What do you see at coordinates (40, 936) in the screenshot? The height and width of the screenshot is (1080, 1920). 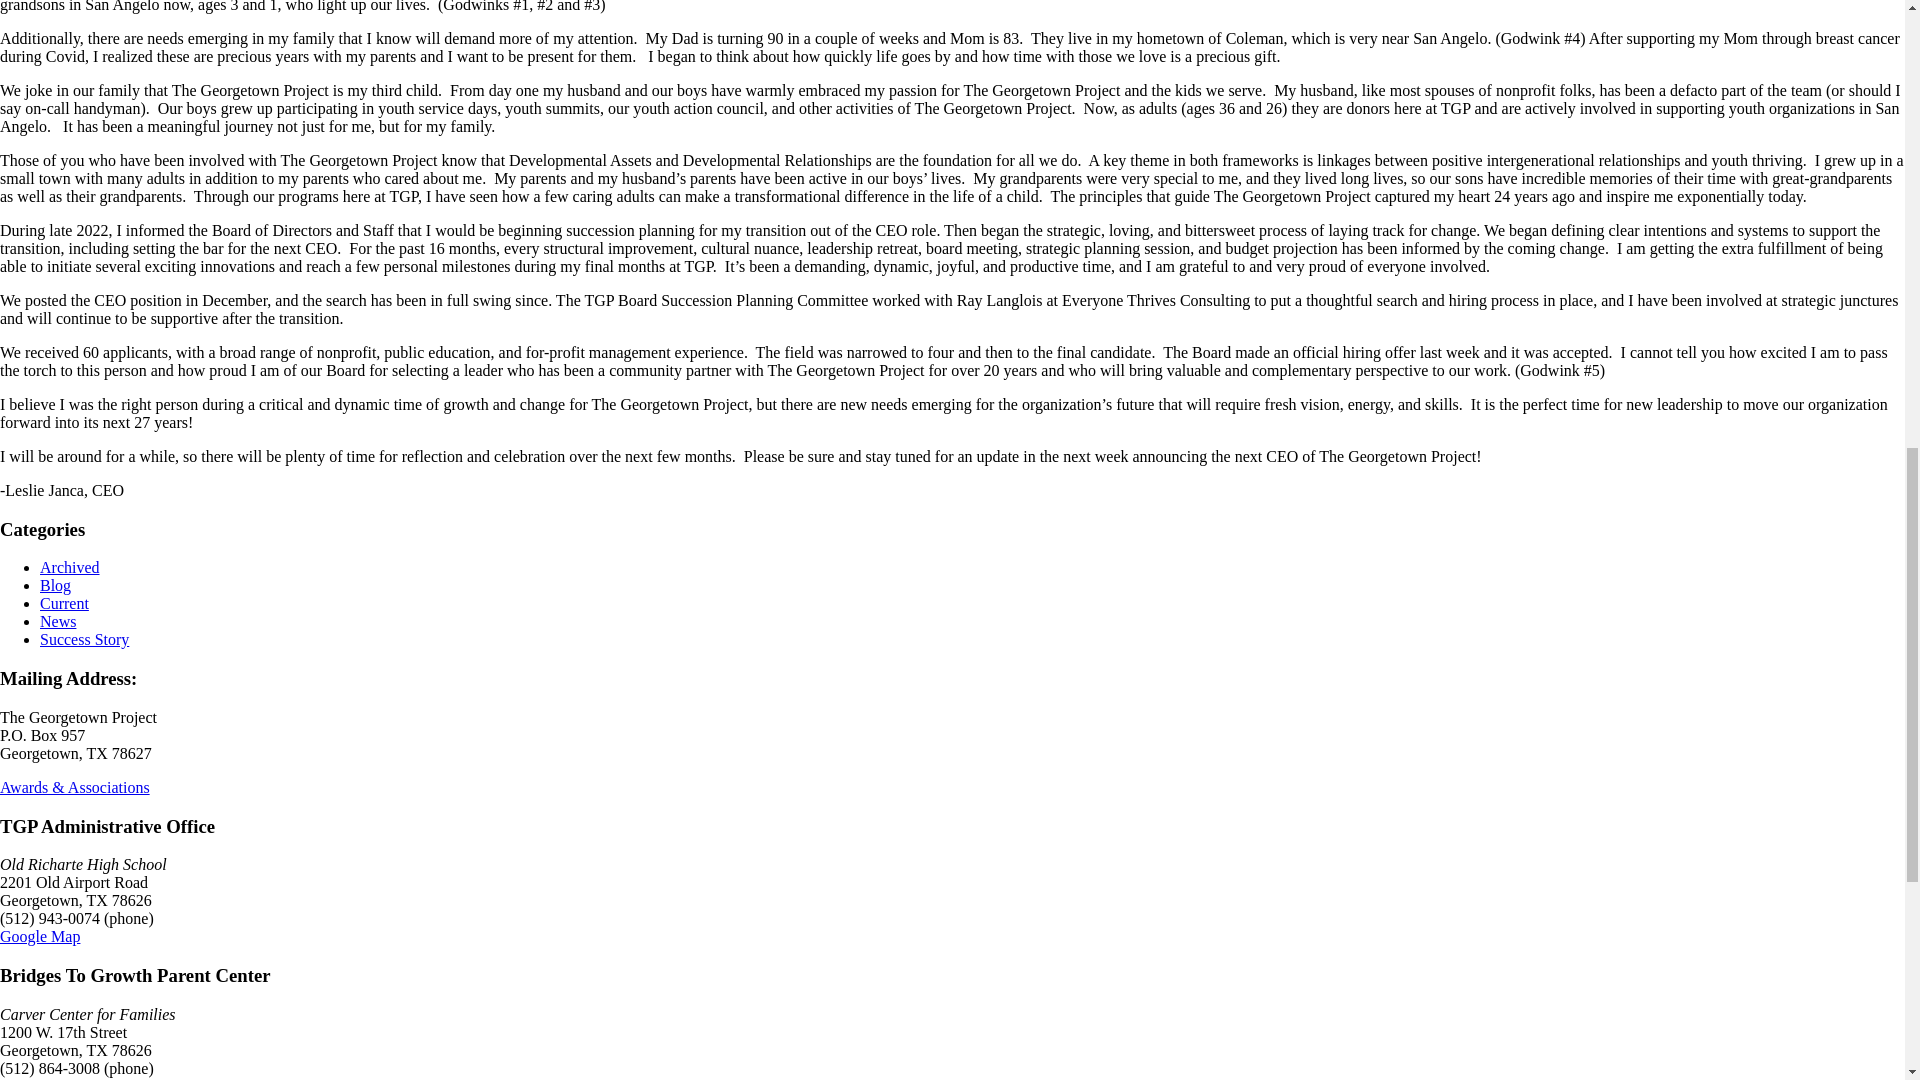 I see `Google Map` at bounding box center [40, 936].